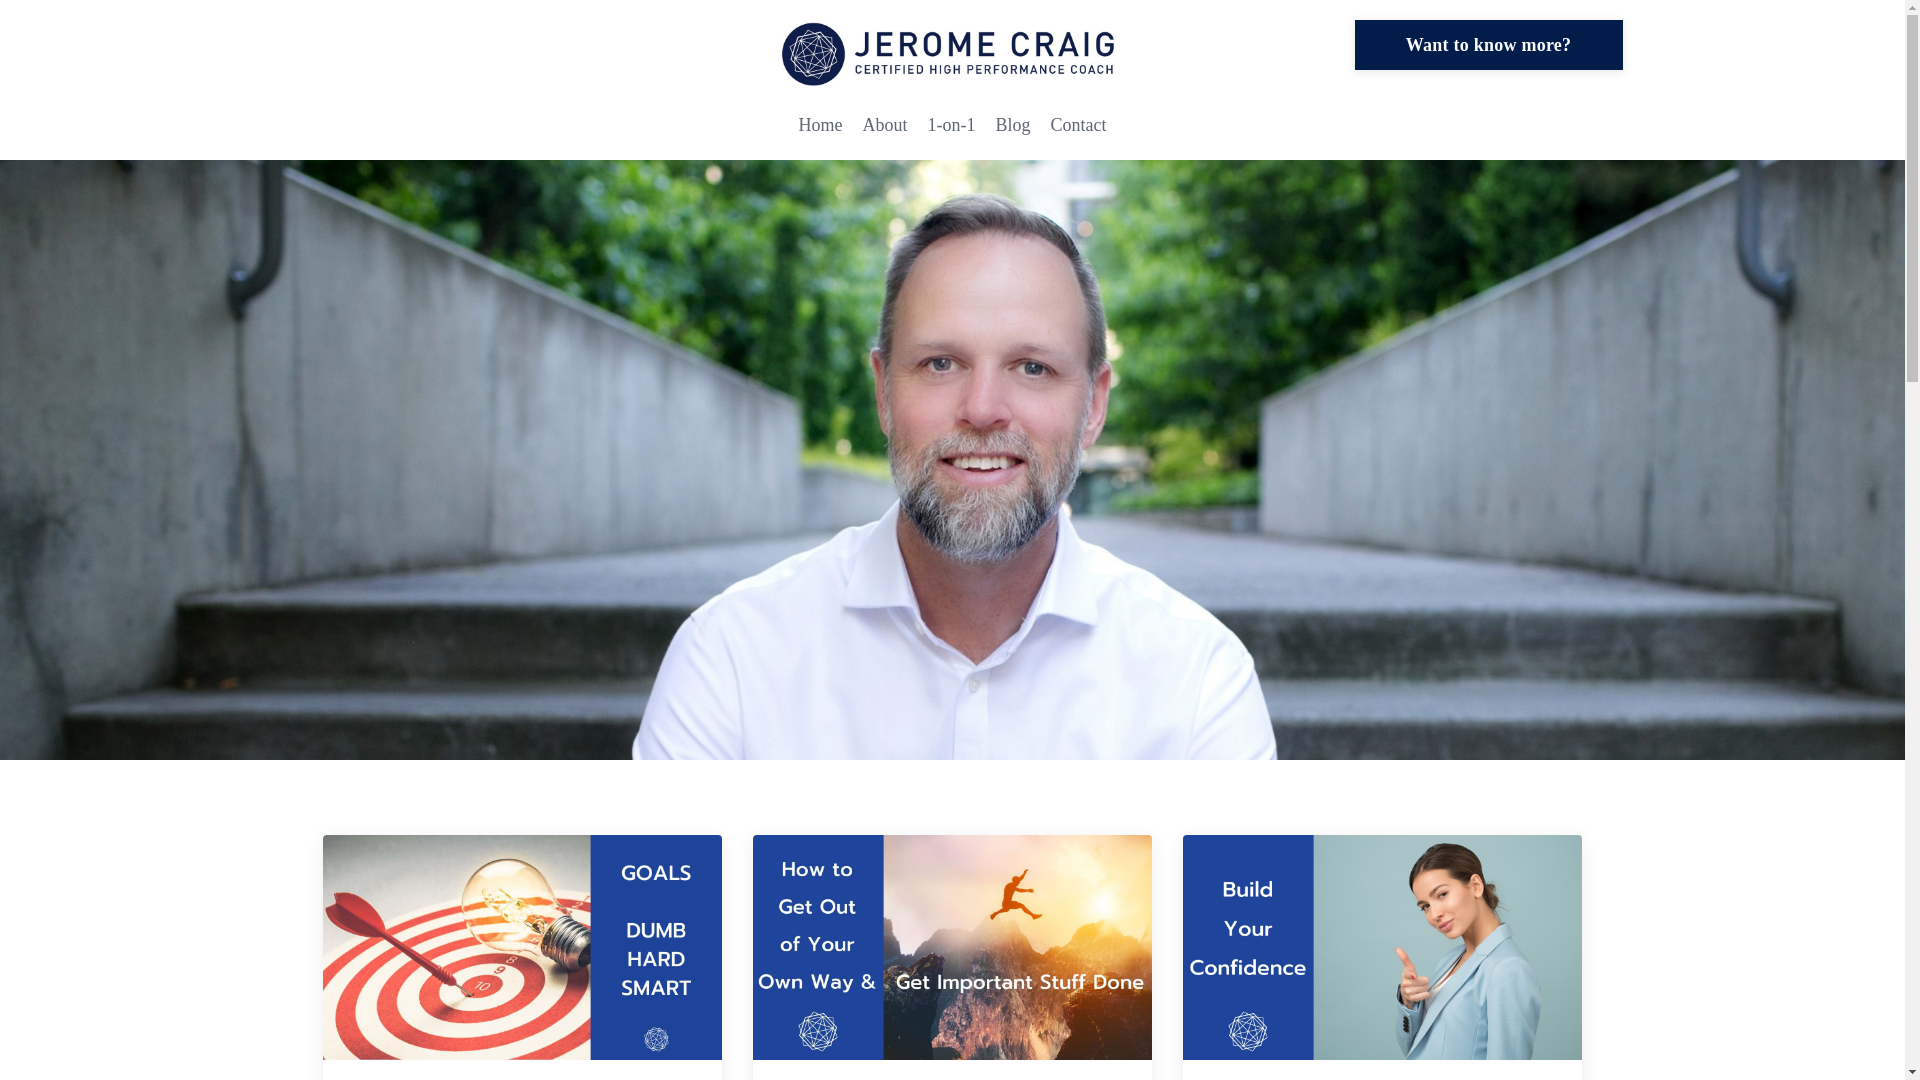 The height and width of the screenshot is (1080, 1920). I want to click on Home, so click(820, 126).